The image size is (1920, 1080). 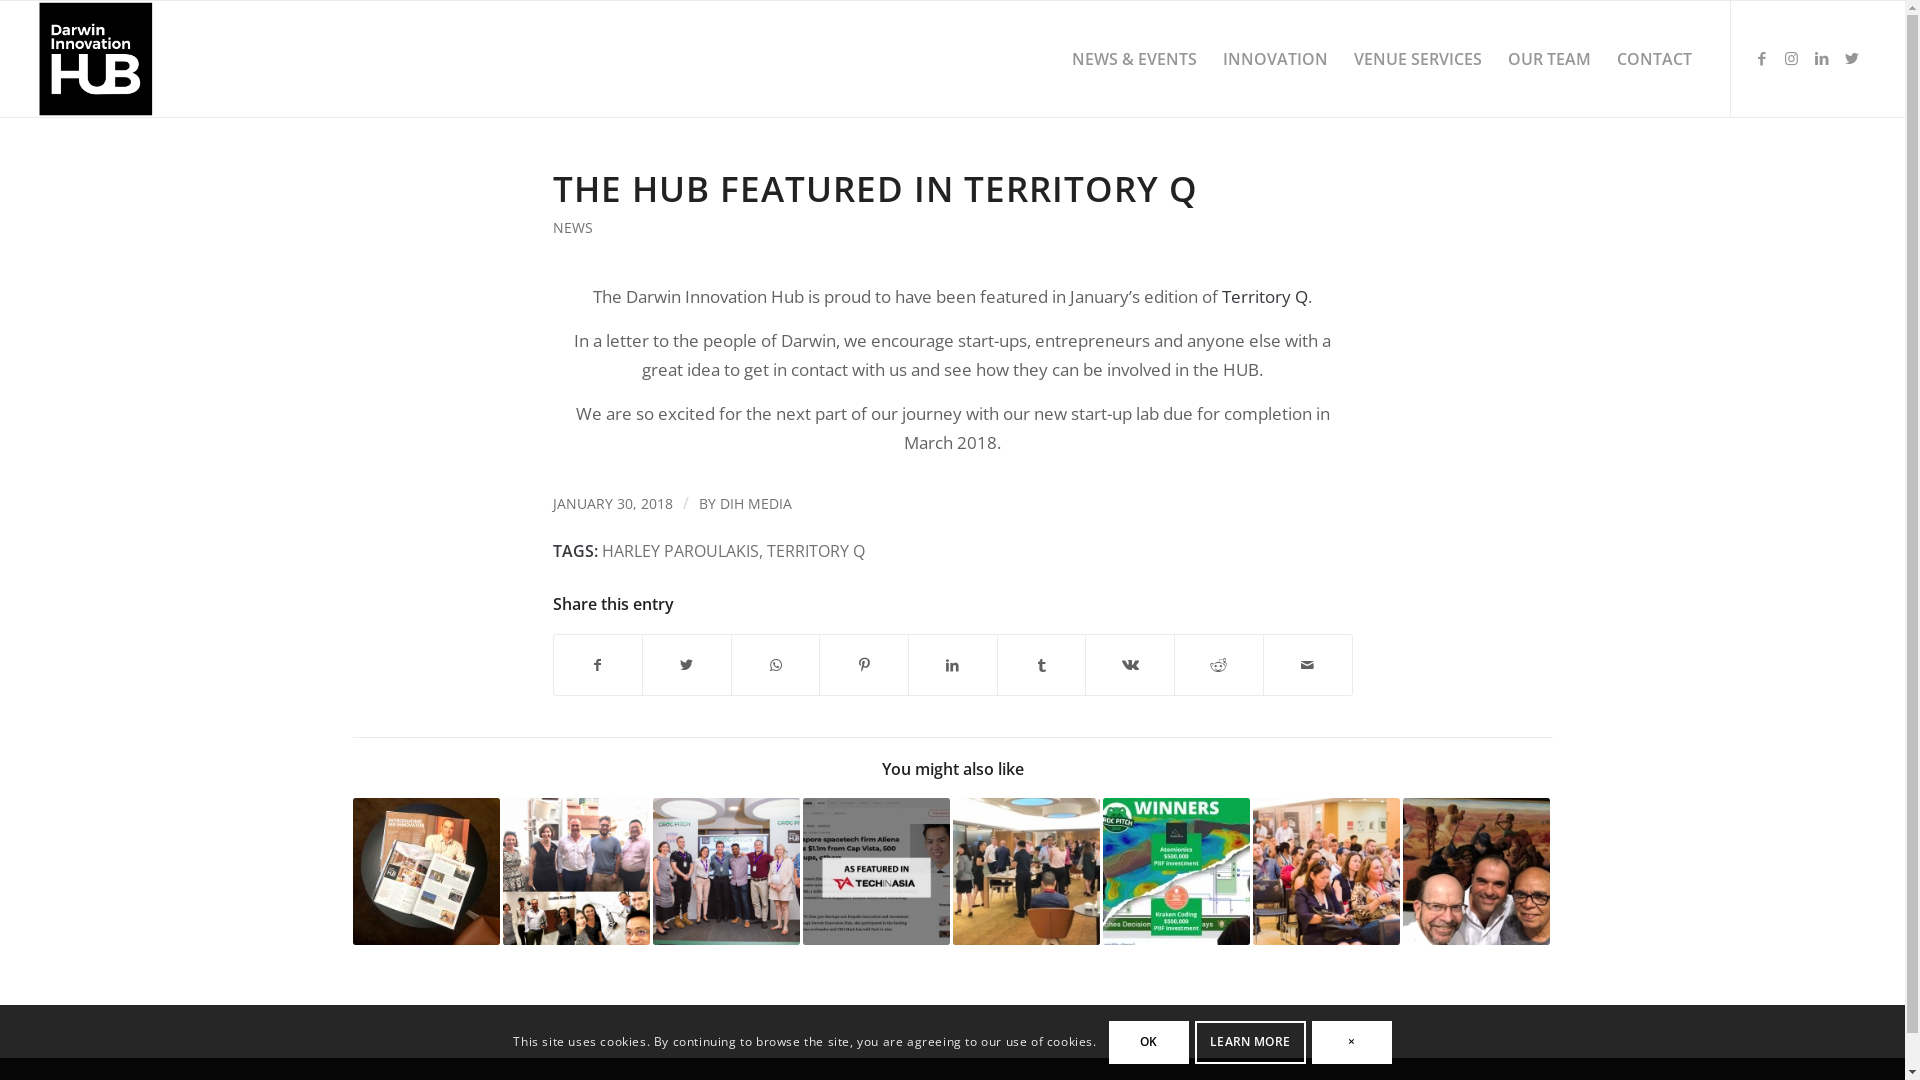 What do you see at coordinates (576, 872) in the screenshot?
I see `Astropreneurs` at bounding box center [576, 872].